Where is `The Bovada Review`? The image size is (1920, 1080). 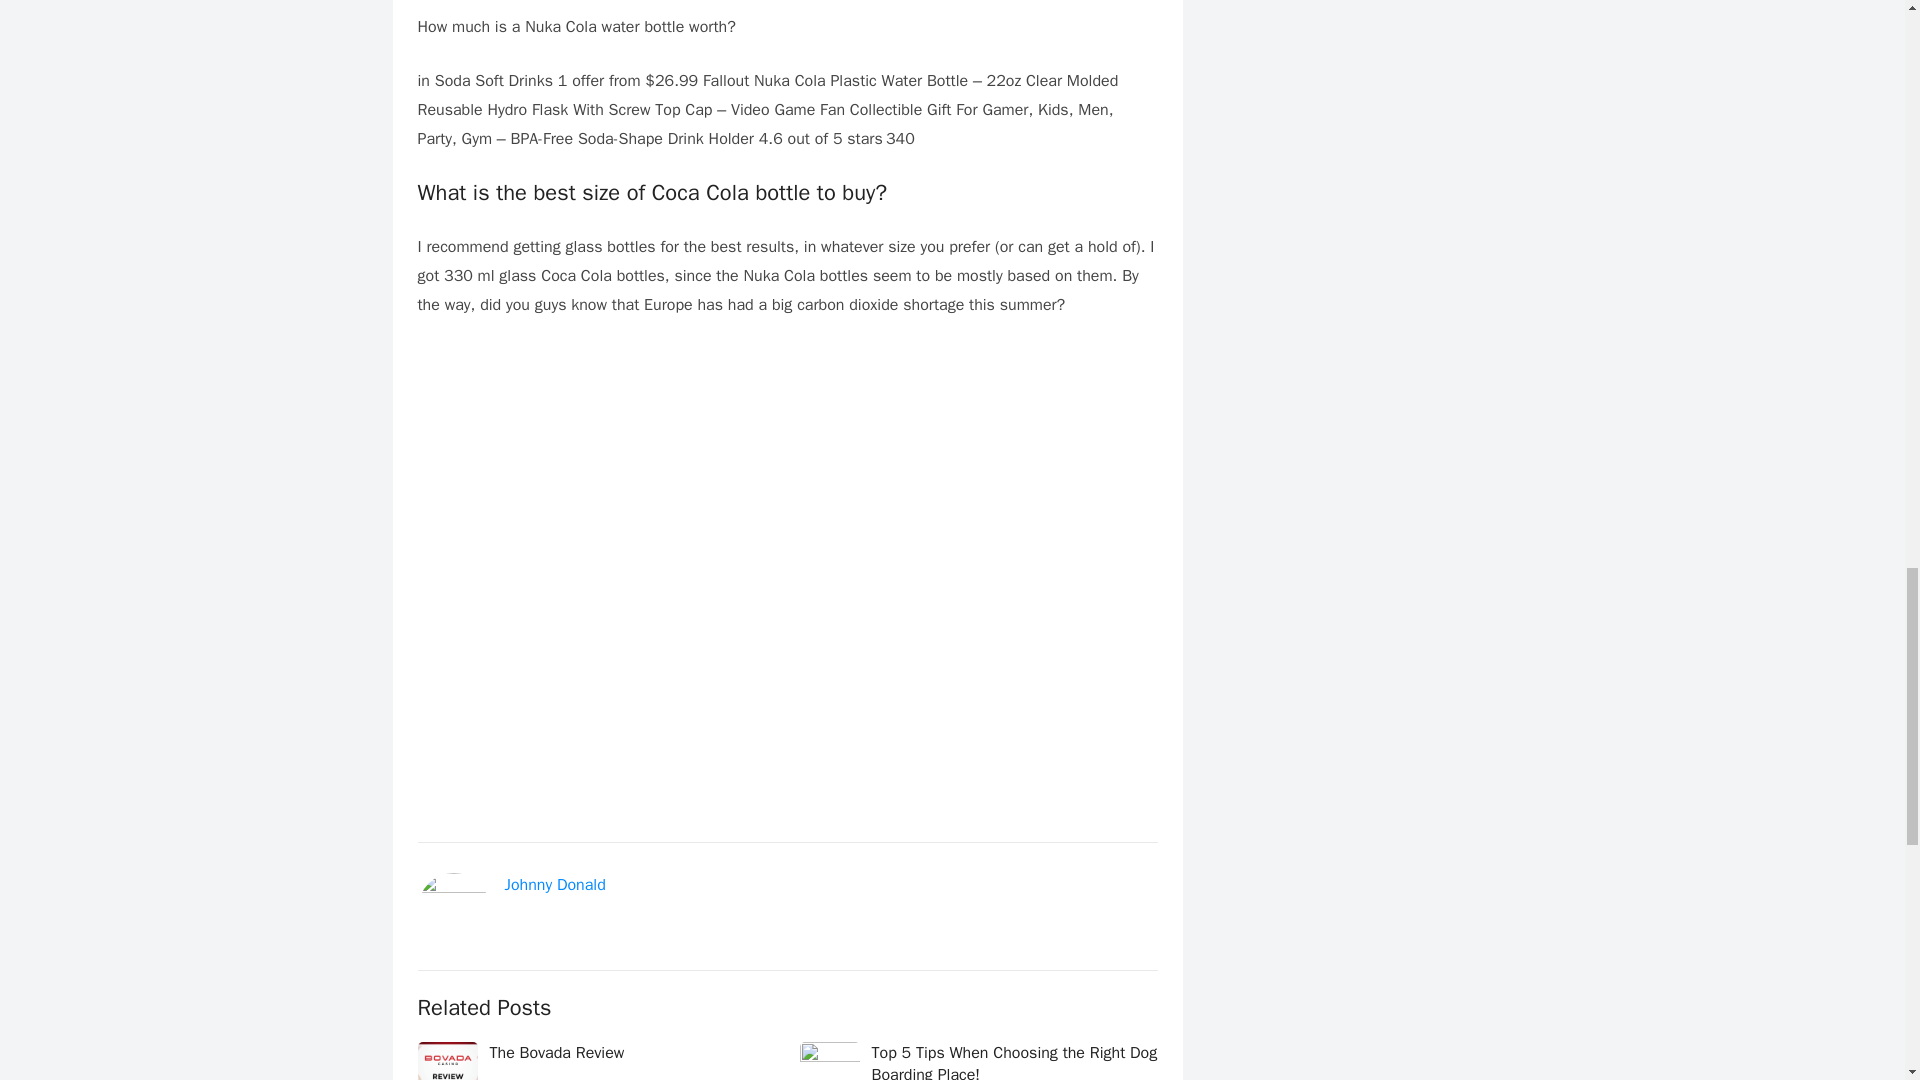
The Bovada Review is located at coordinates (557, 1052).